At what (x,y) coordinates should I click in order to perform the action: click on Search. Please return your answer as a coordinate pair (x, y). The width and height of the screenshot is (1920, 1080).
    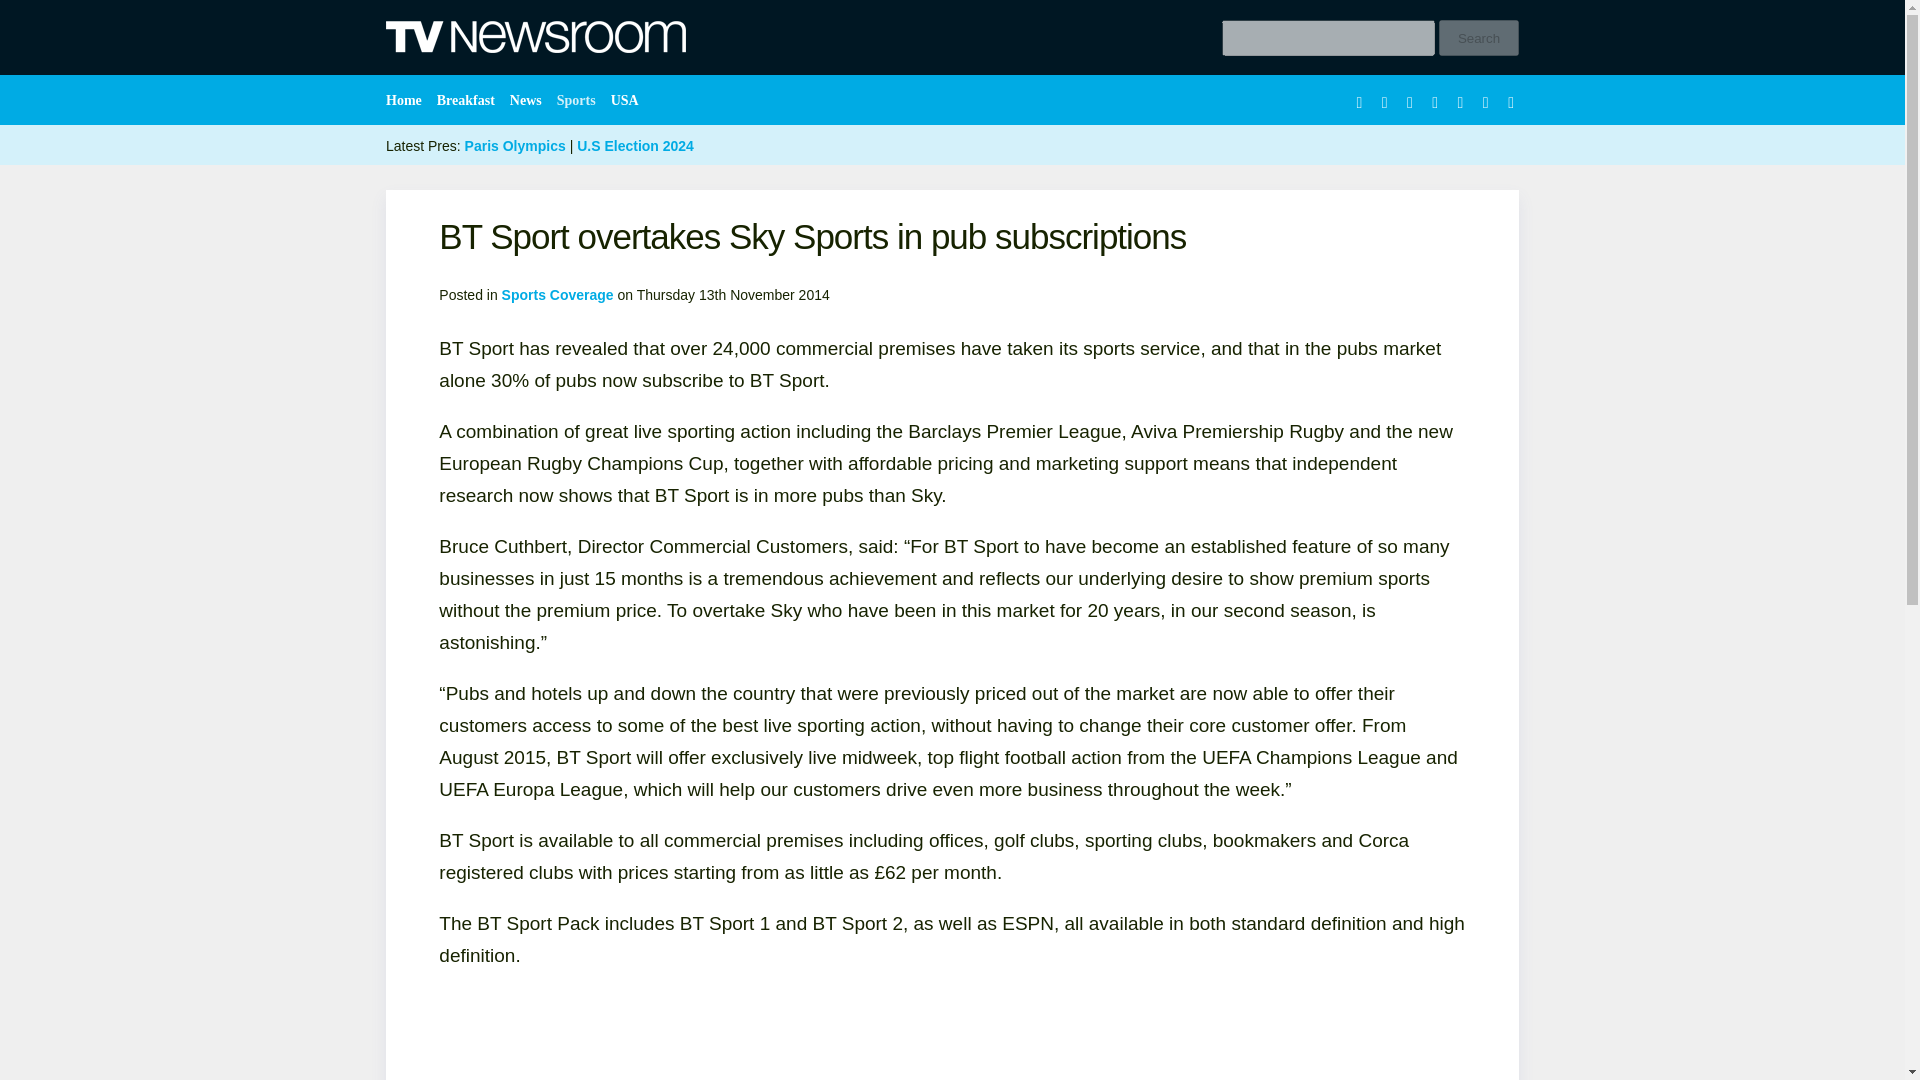
    Looking at the image, I should click on (1478, 38).